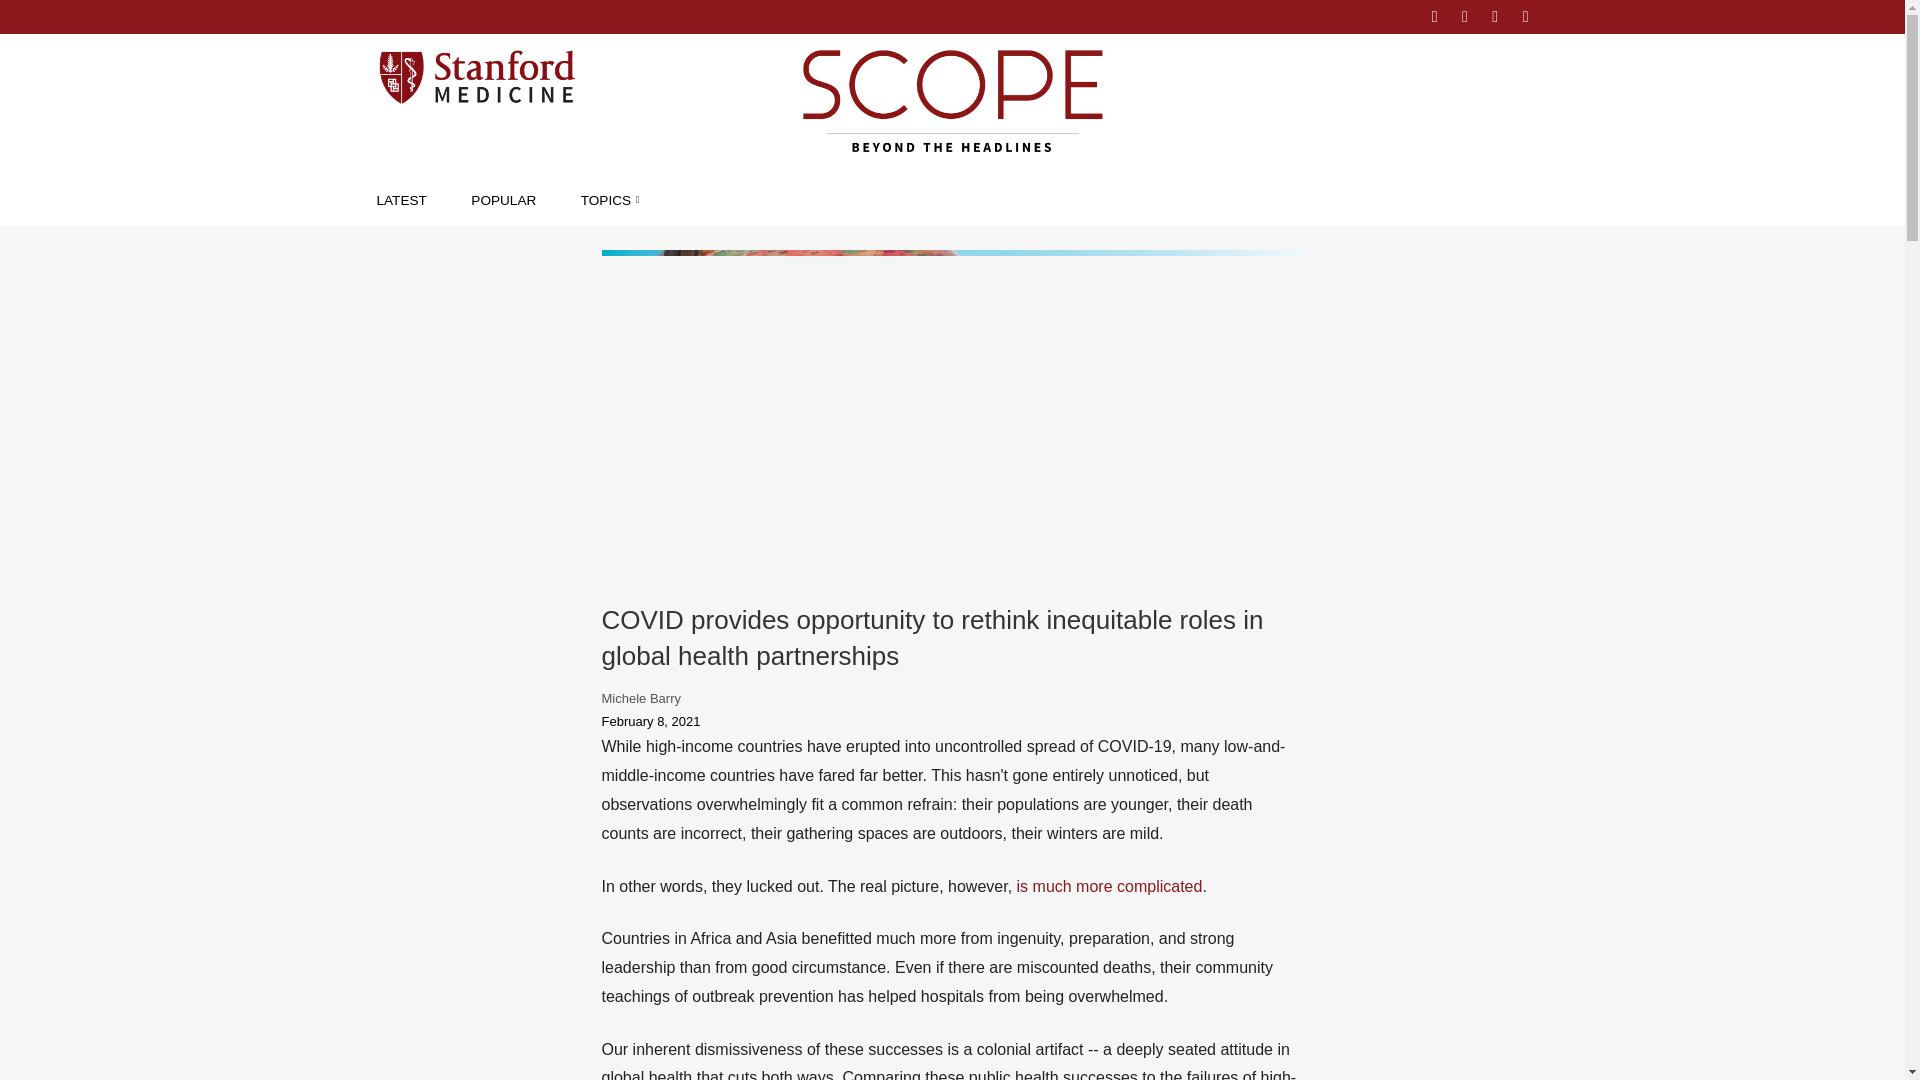 The image size is (1920, 1080). What do you see at coordinates (610, 200) in the screenshot?
I see `TOPICS` at bounding box center [610, 200].